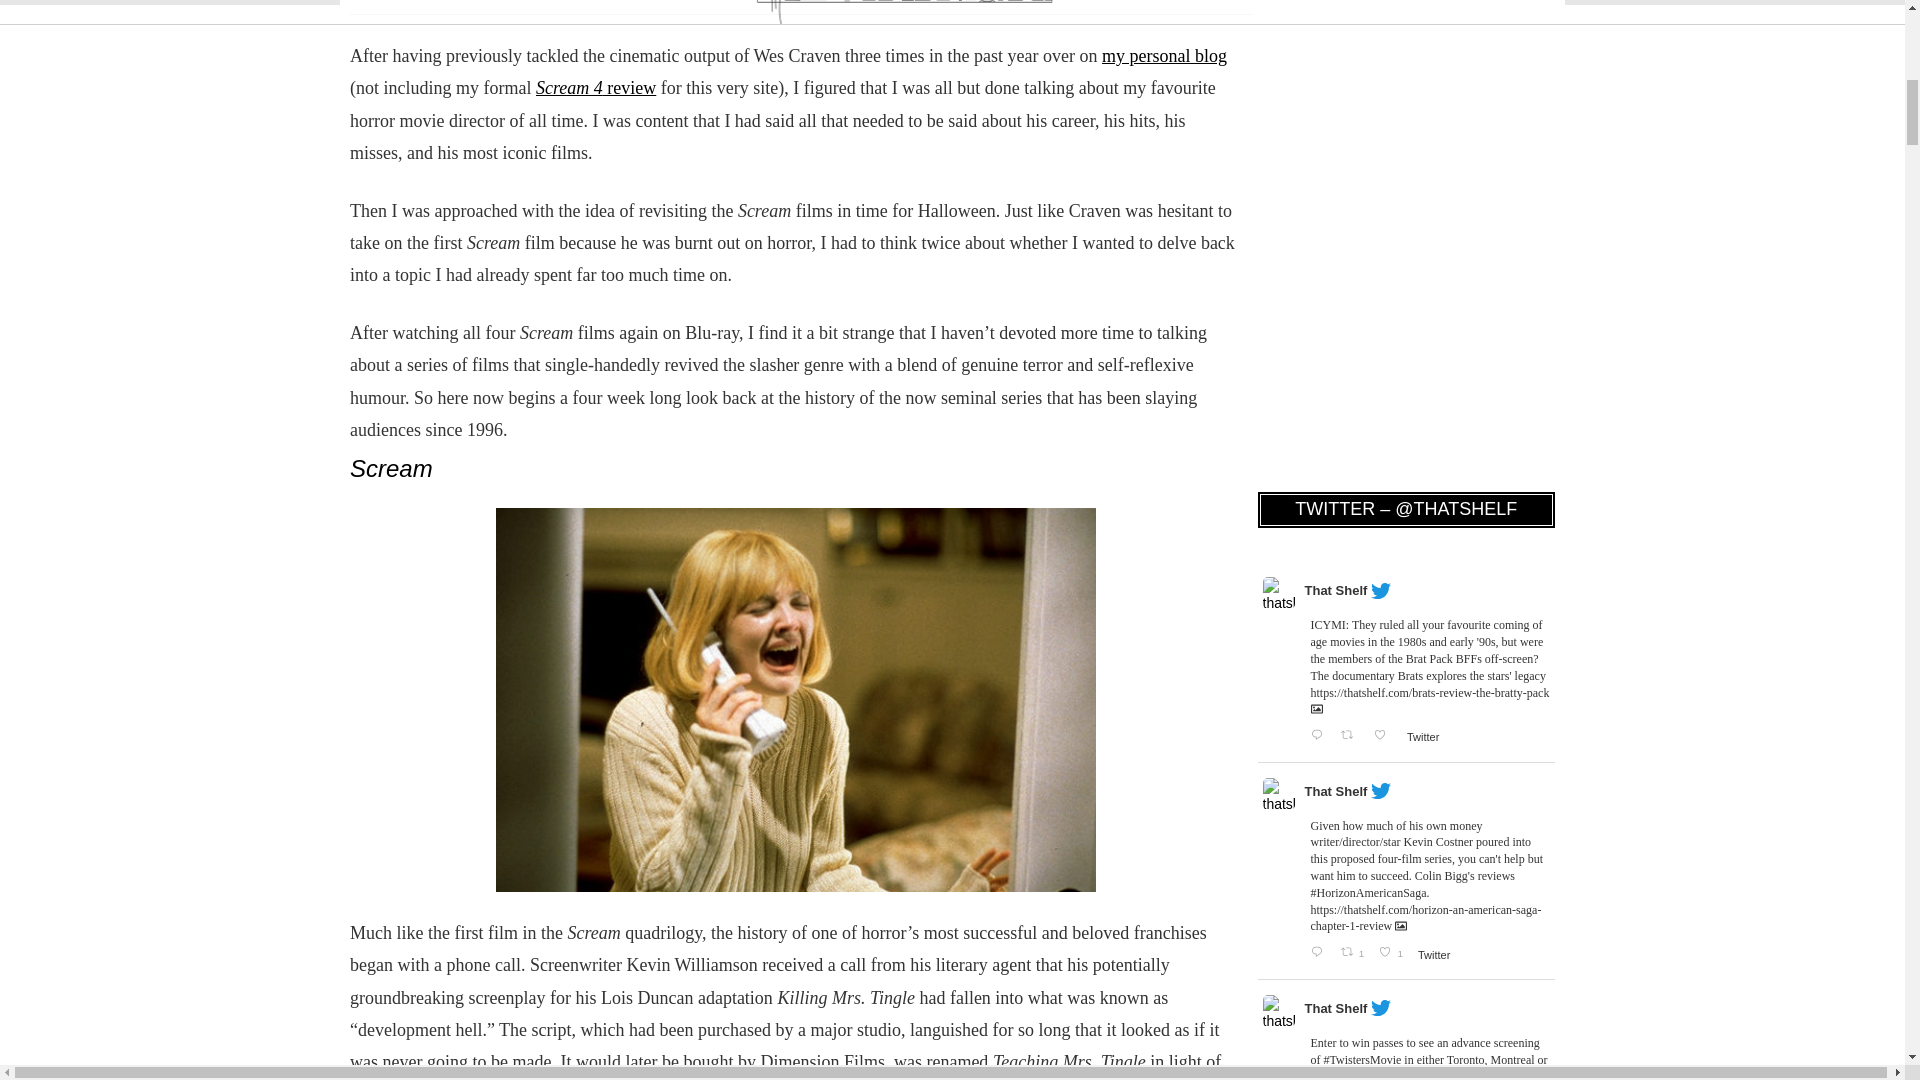  Describe the element at coordinates (796, 700) in the screenshot. I see `Drew Barrymore in Wes Craven's "Scream"` at that location.